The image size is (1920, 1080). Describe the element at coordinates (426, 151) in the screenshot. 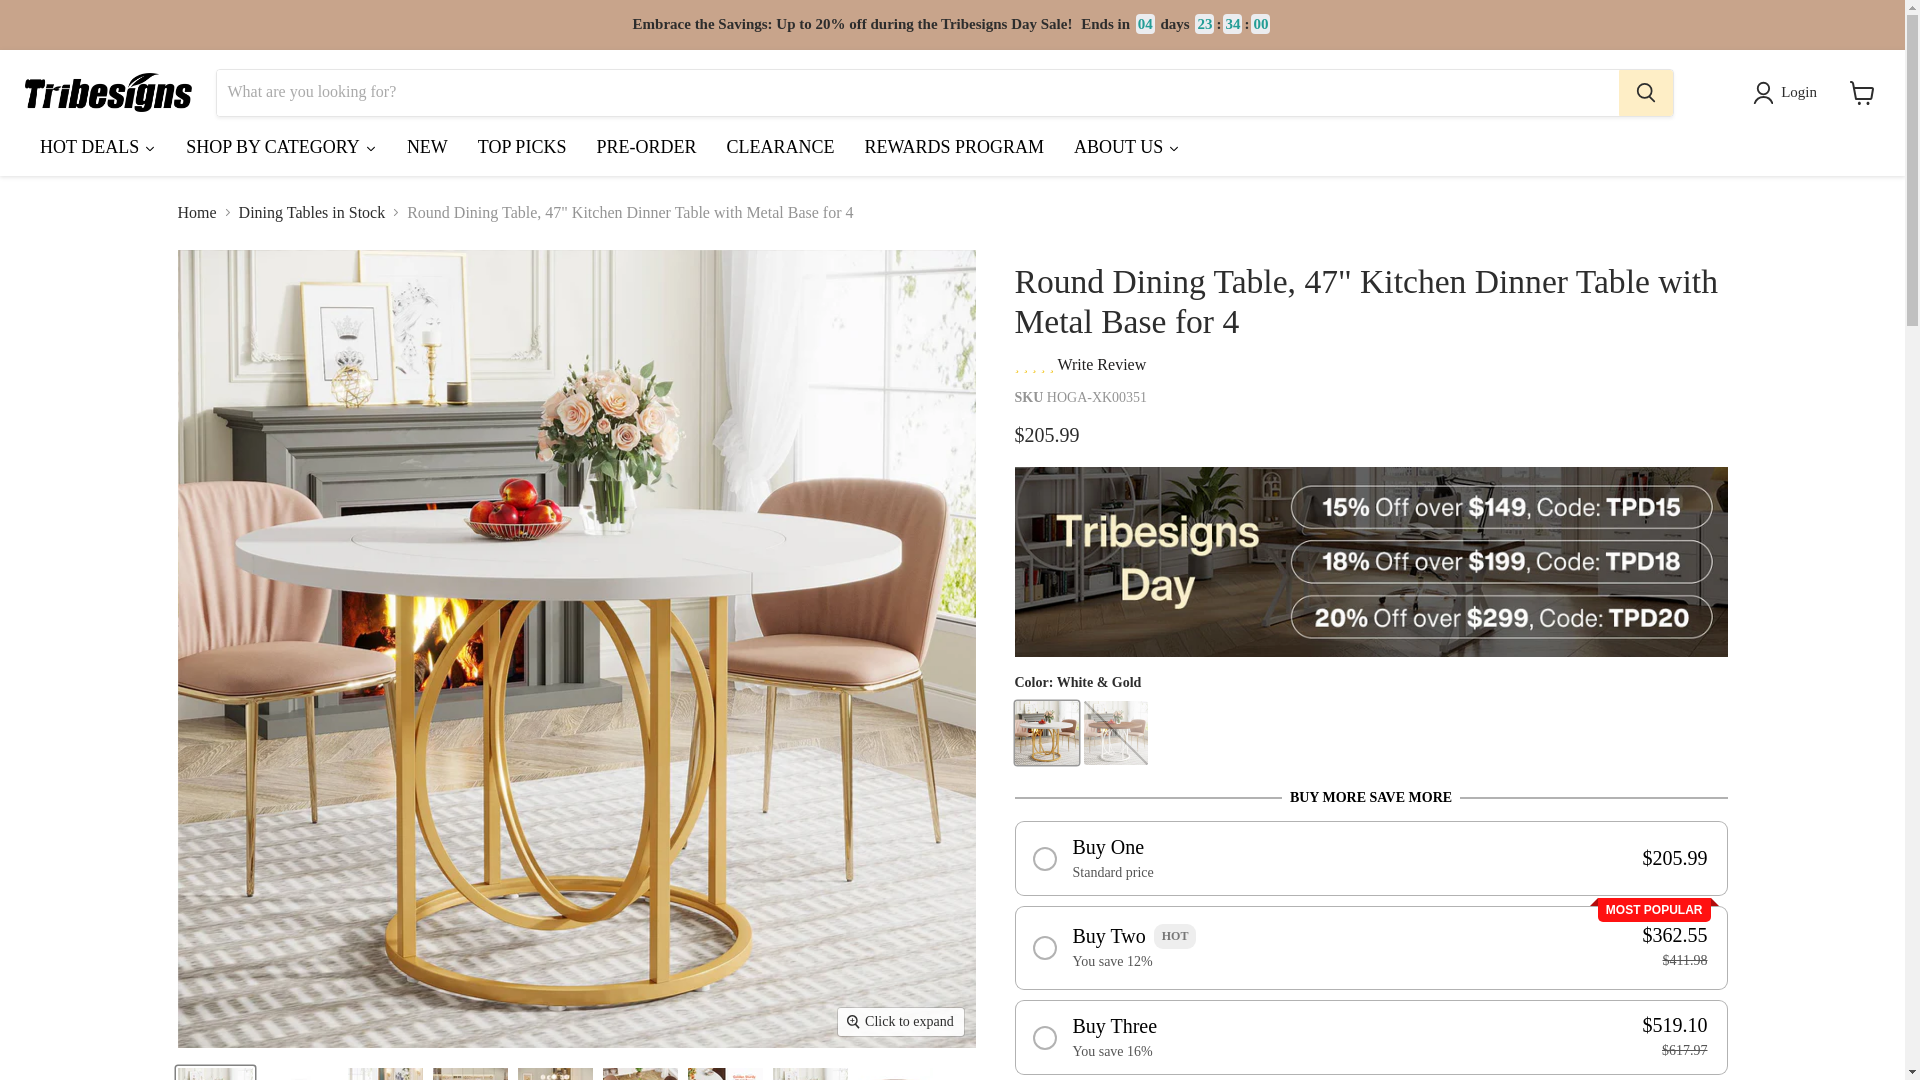

I see `NEW` at that location.